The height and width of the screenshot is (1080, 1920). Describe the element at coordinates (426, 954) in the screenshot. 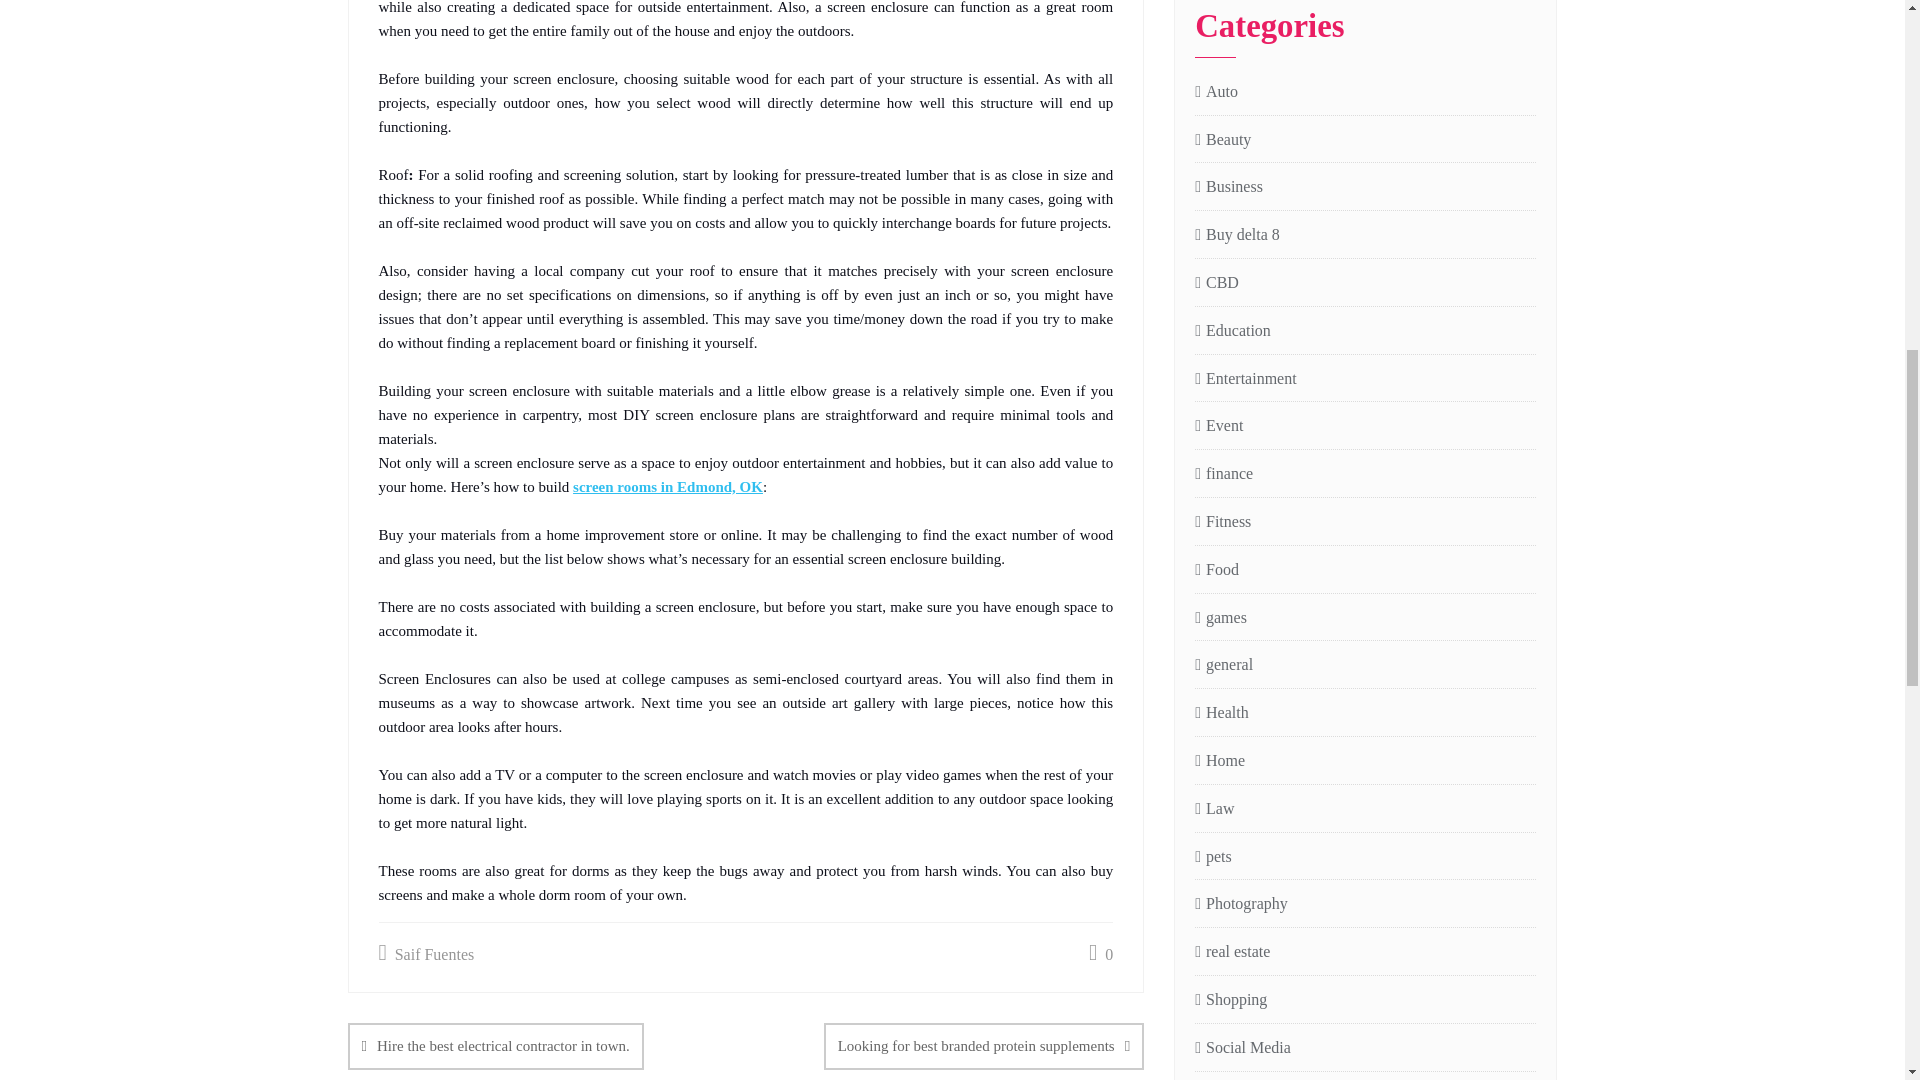

I see `Saif Fuentes` at that location.